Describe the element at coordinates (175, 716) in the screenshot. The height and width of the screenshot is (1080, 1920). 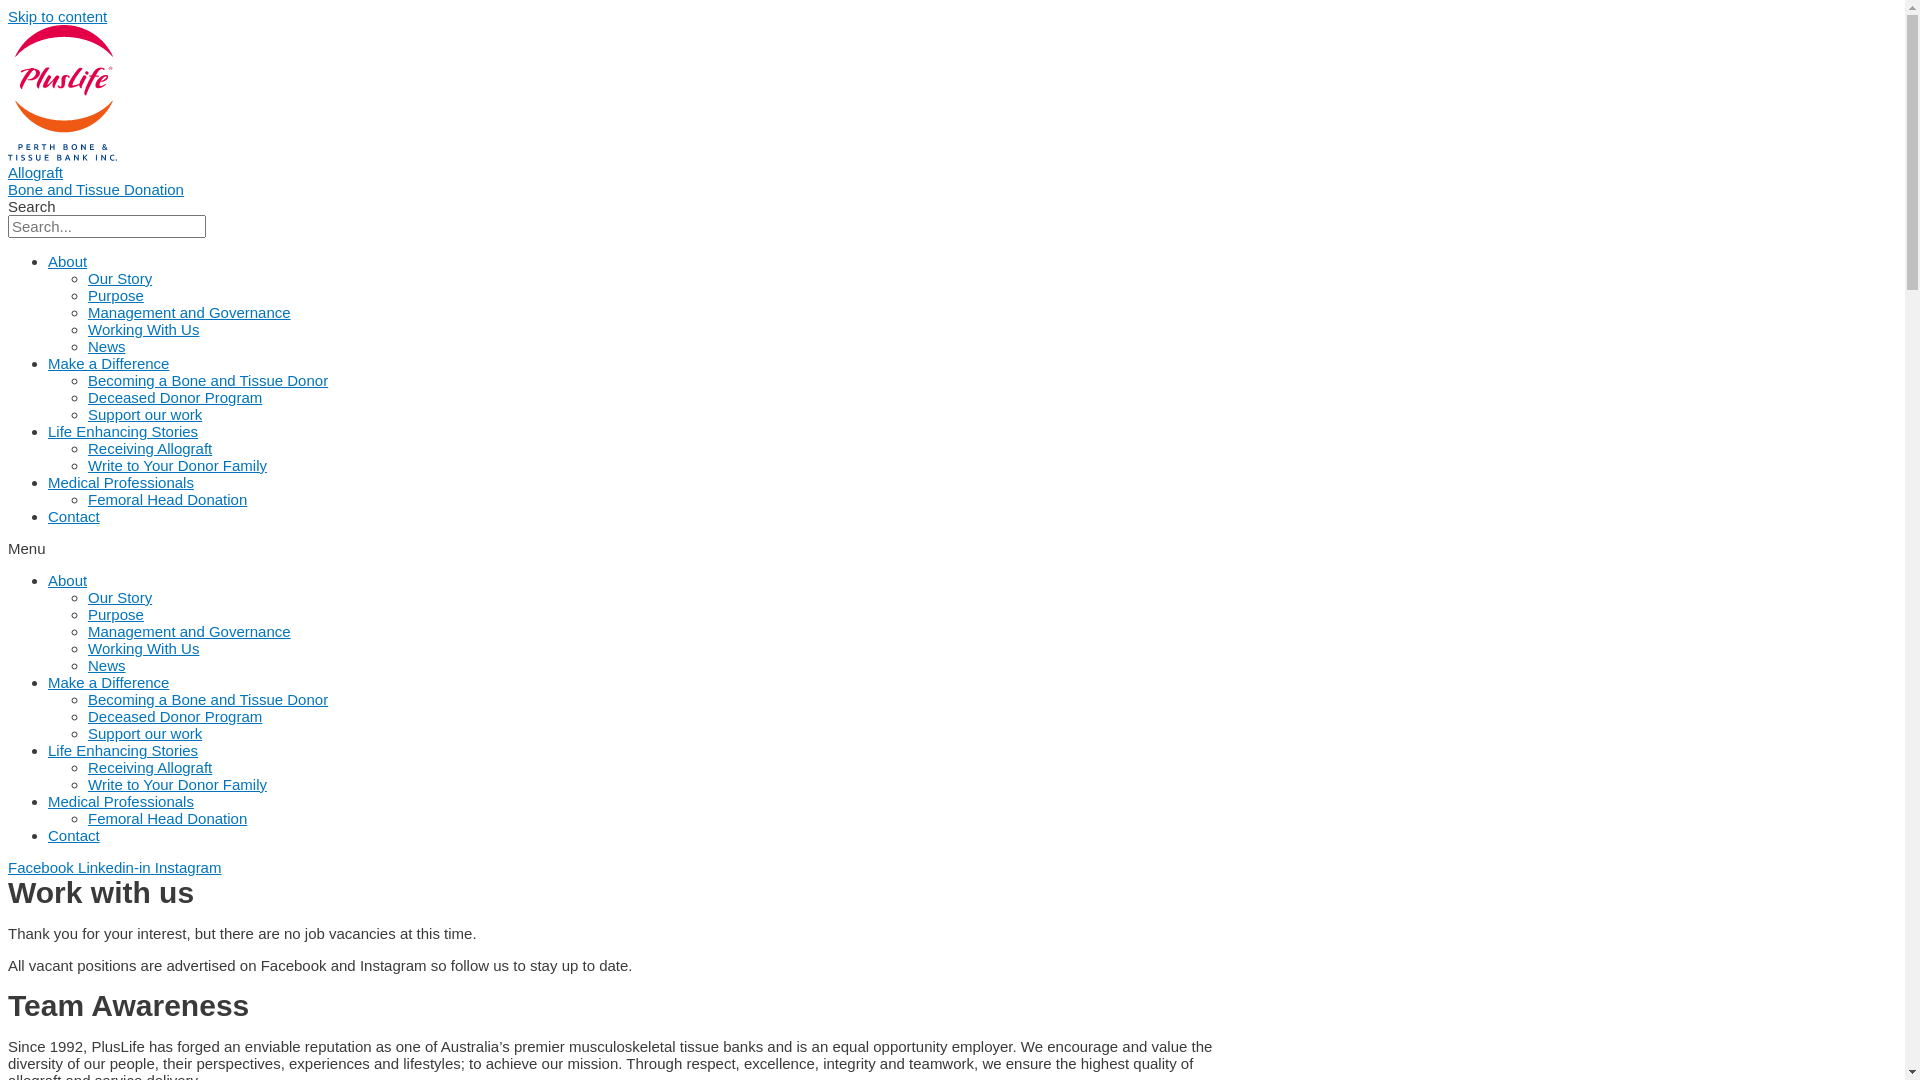
I see `Deceased Donor Program` at that location.